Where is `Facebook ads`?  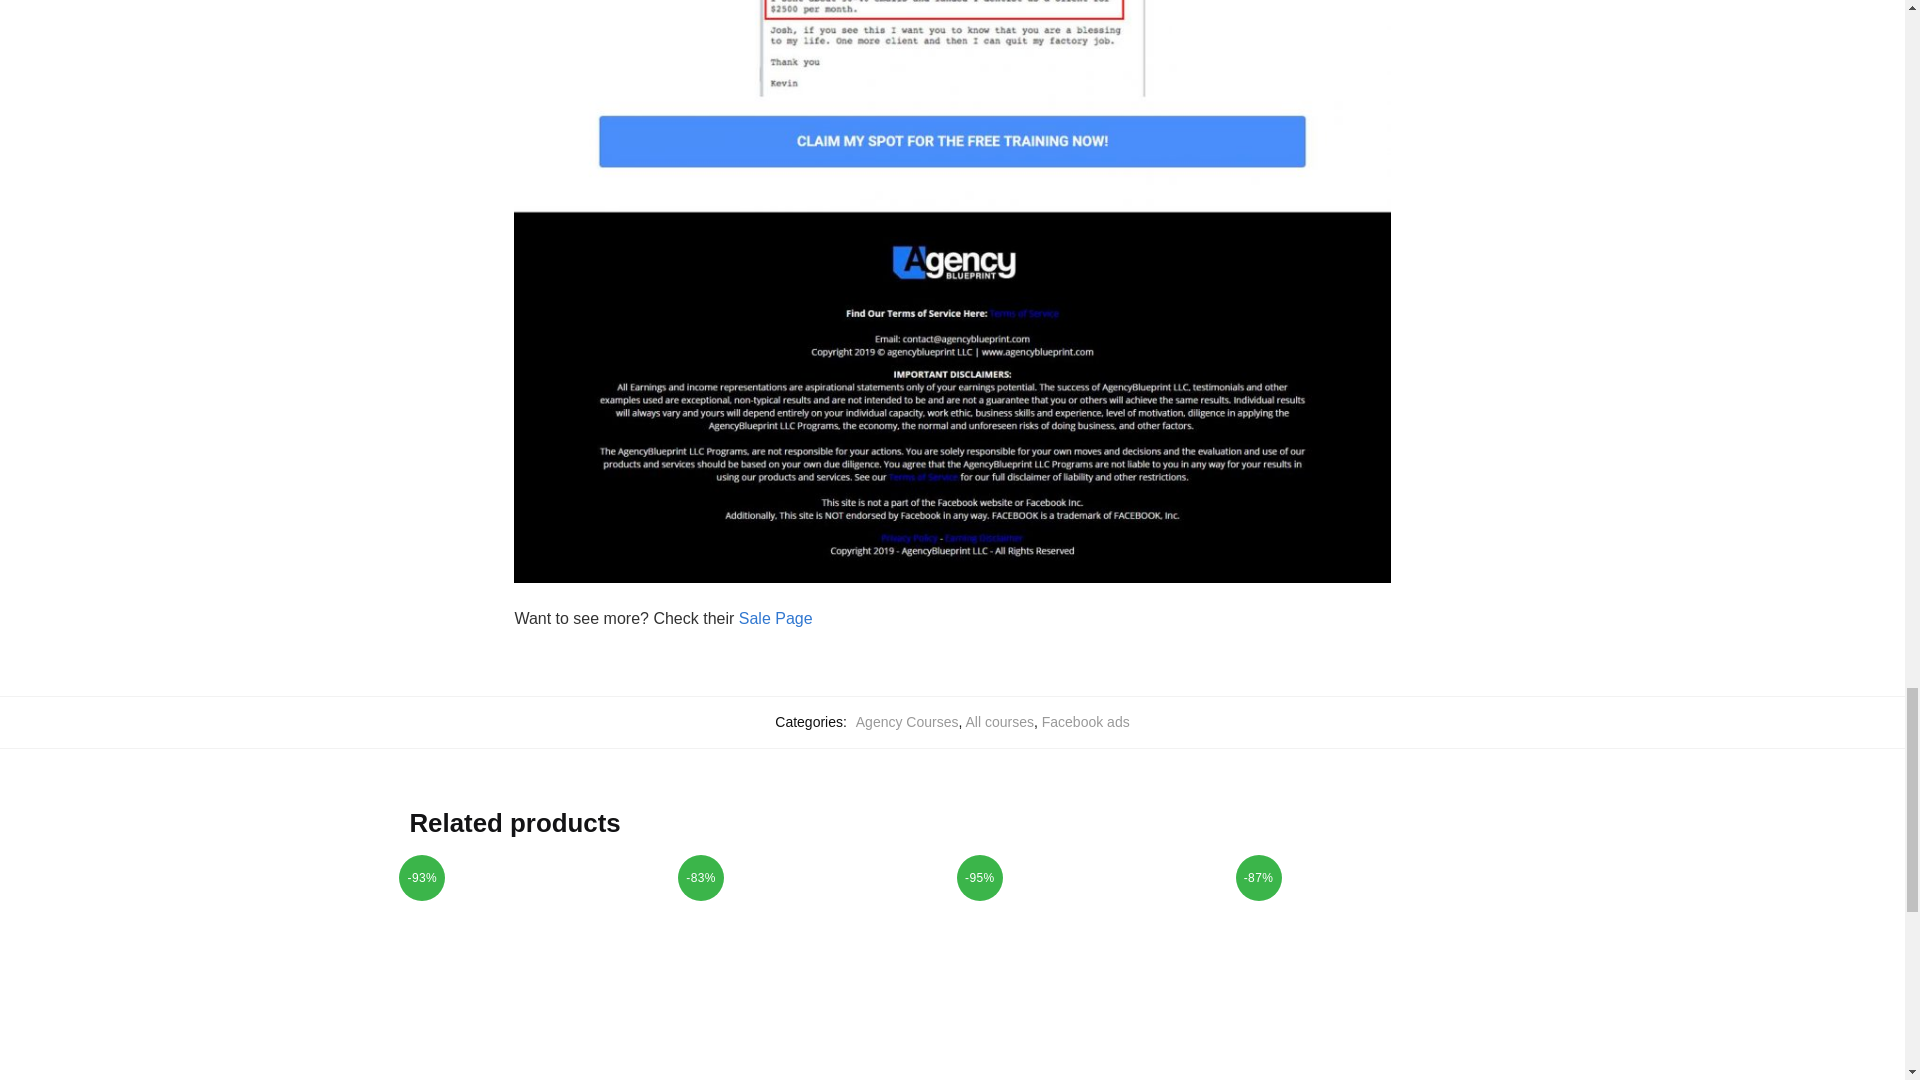
Facebook ads is located at coordinates (1086, 722).